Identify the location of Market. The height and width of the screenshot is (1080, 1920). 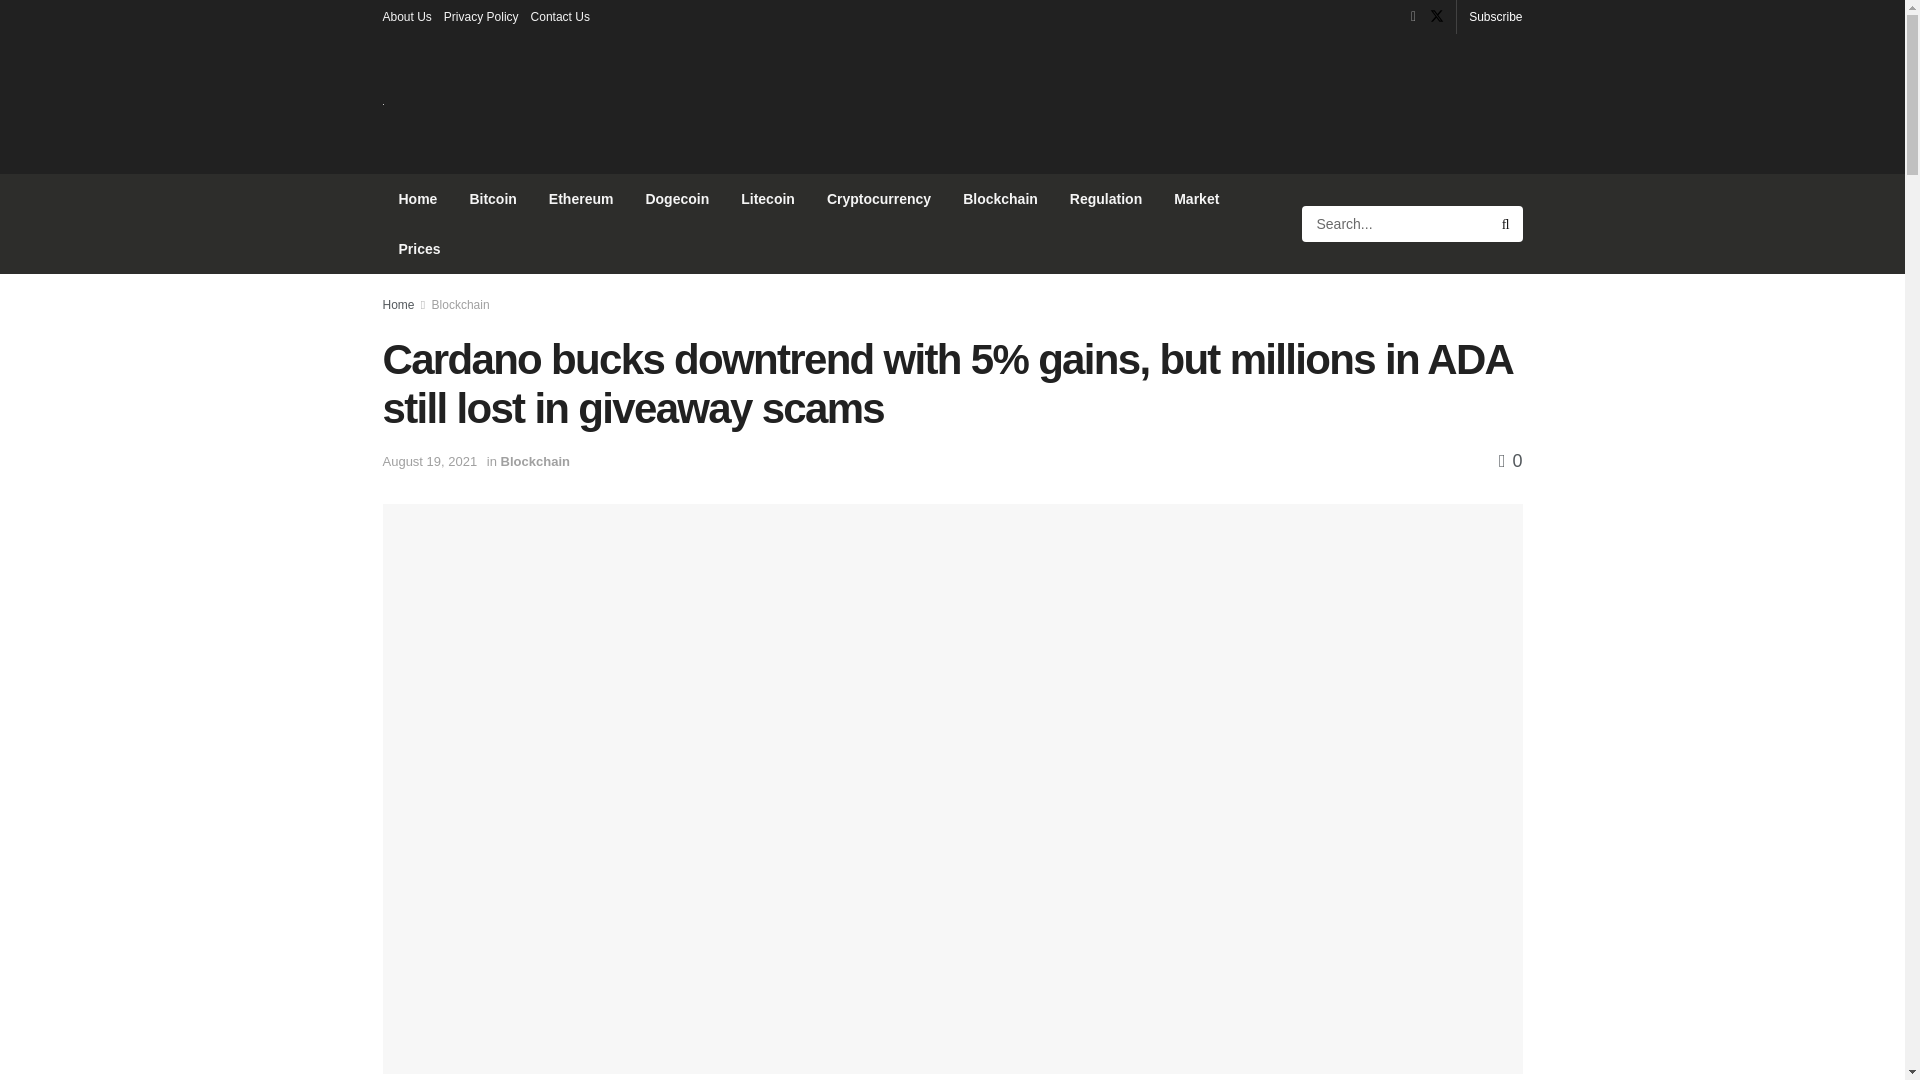
(1196, 198).